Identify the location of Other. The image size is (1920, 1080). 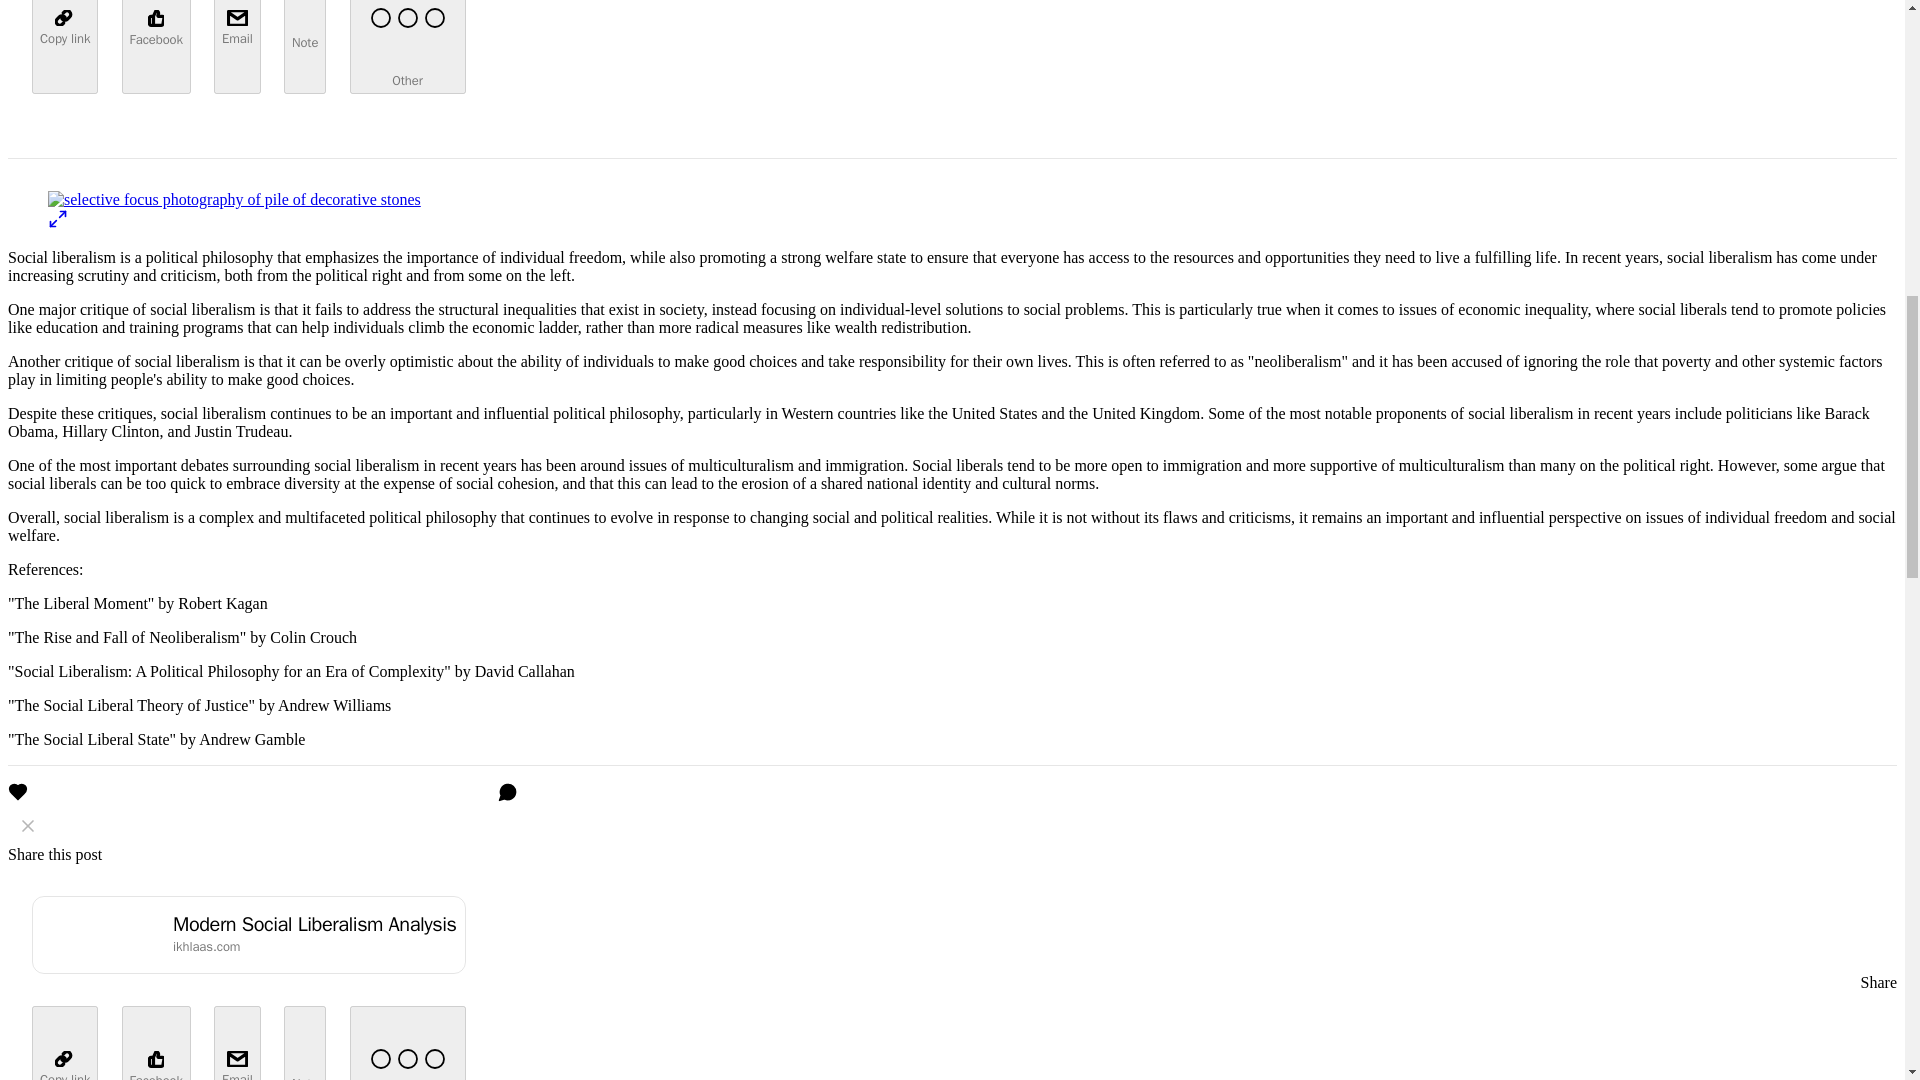
(408, 1042).